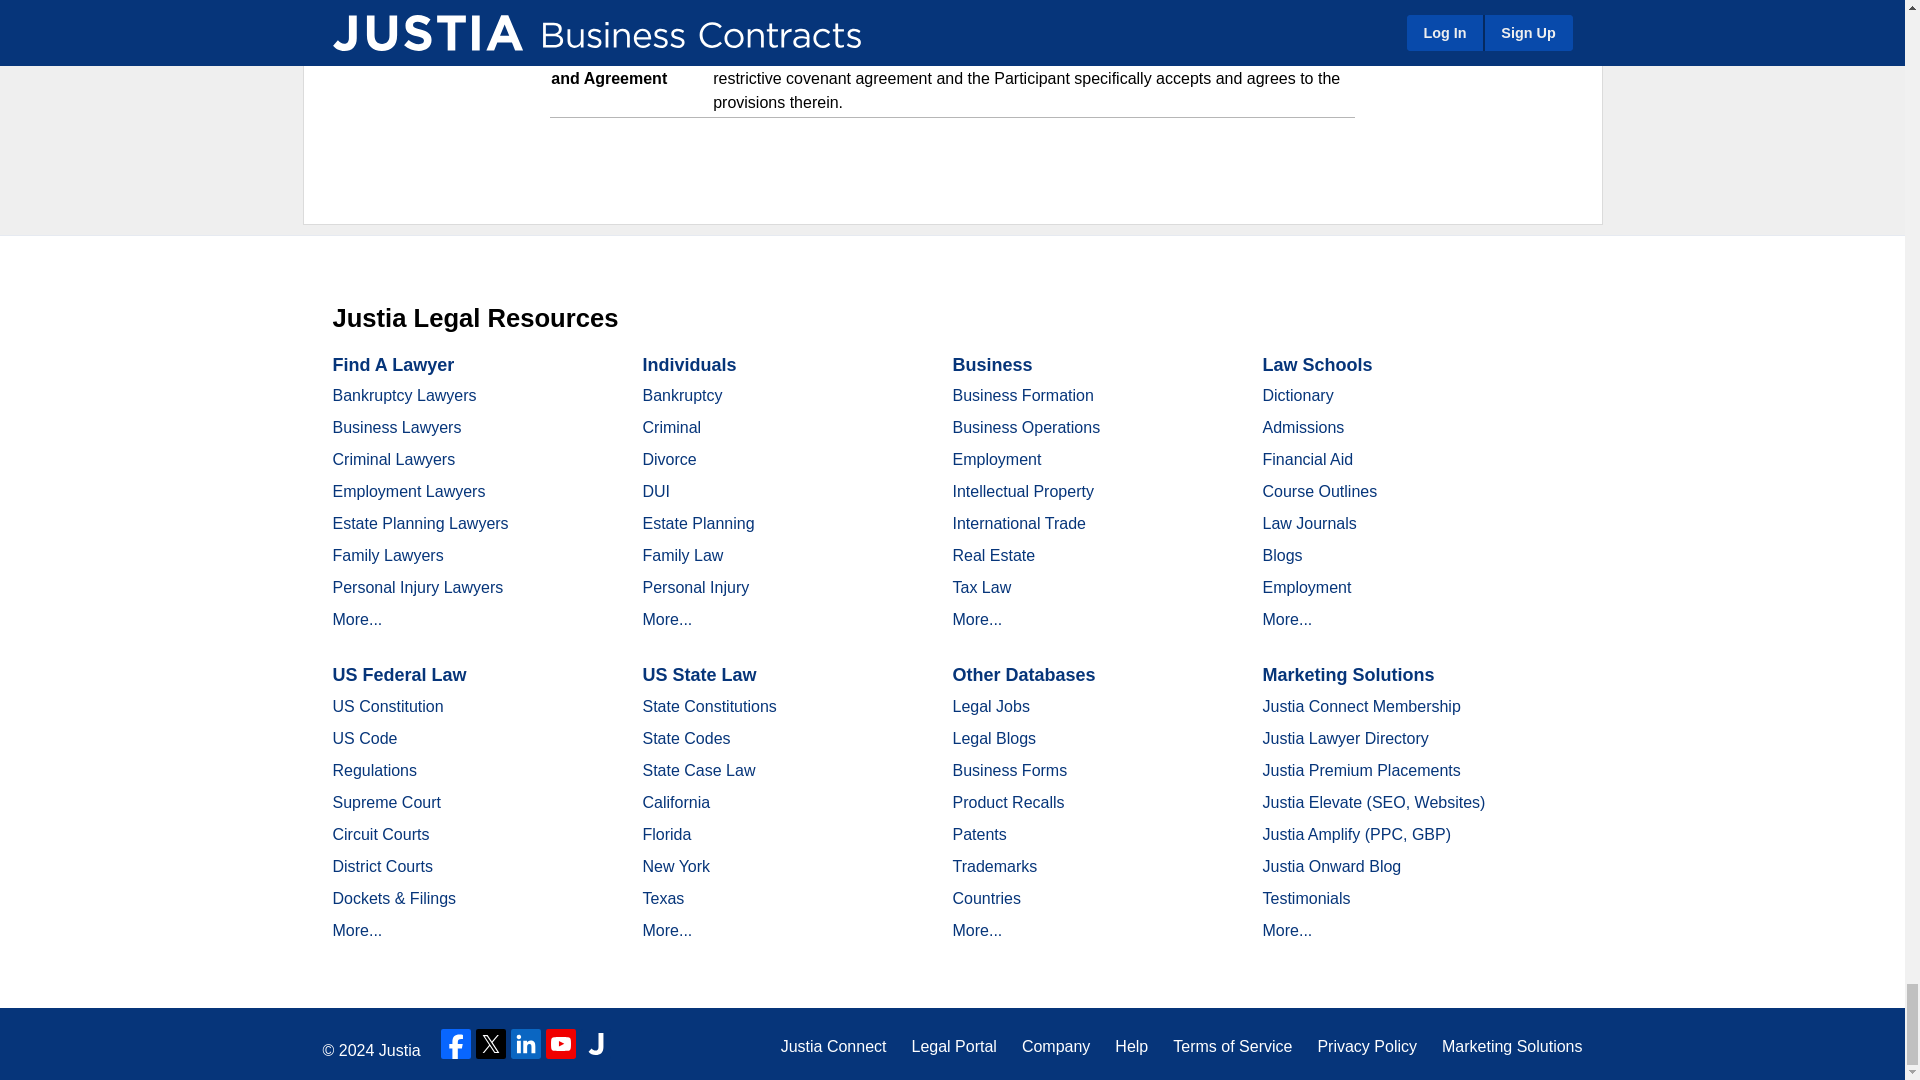 The image size is (1920, 1080). What do you see at coordinates (396, 428) in the screenshot?
I see `Business Lawyers` at bounding box center [396, 428].